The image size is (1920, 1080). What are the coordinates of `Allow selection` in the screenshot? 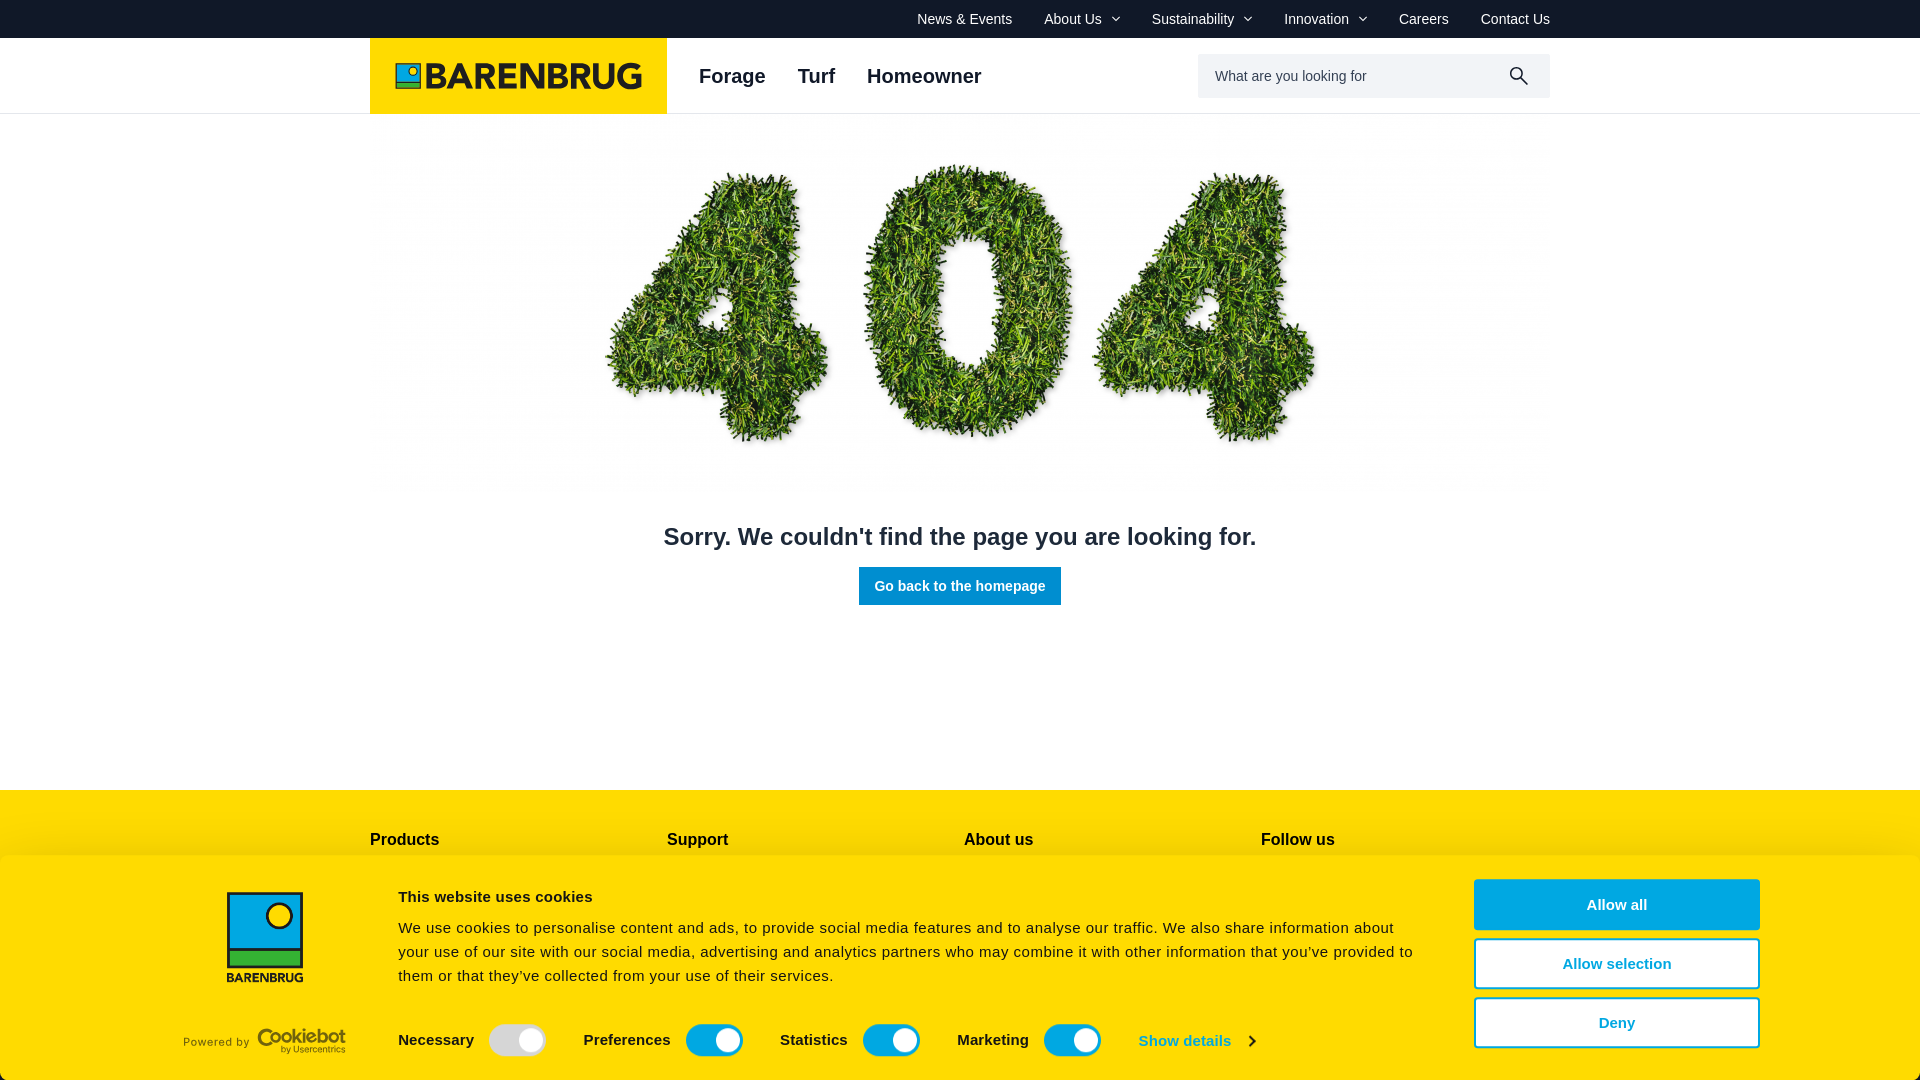 It's located at (1617, 964).